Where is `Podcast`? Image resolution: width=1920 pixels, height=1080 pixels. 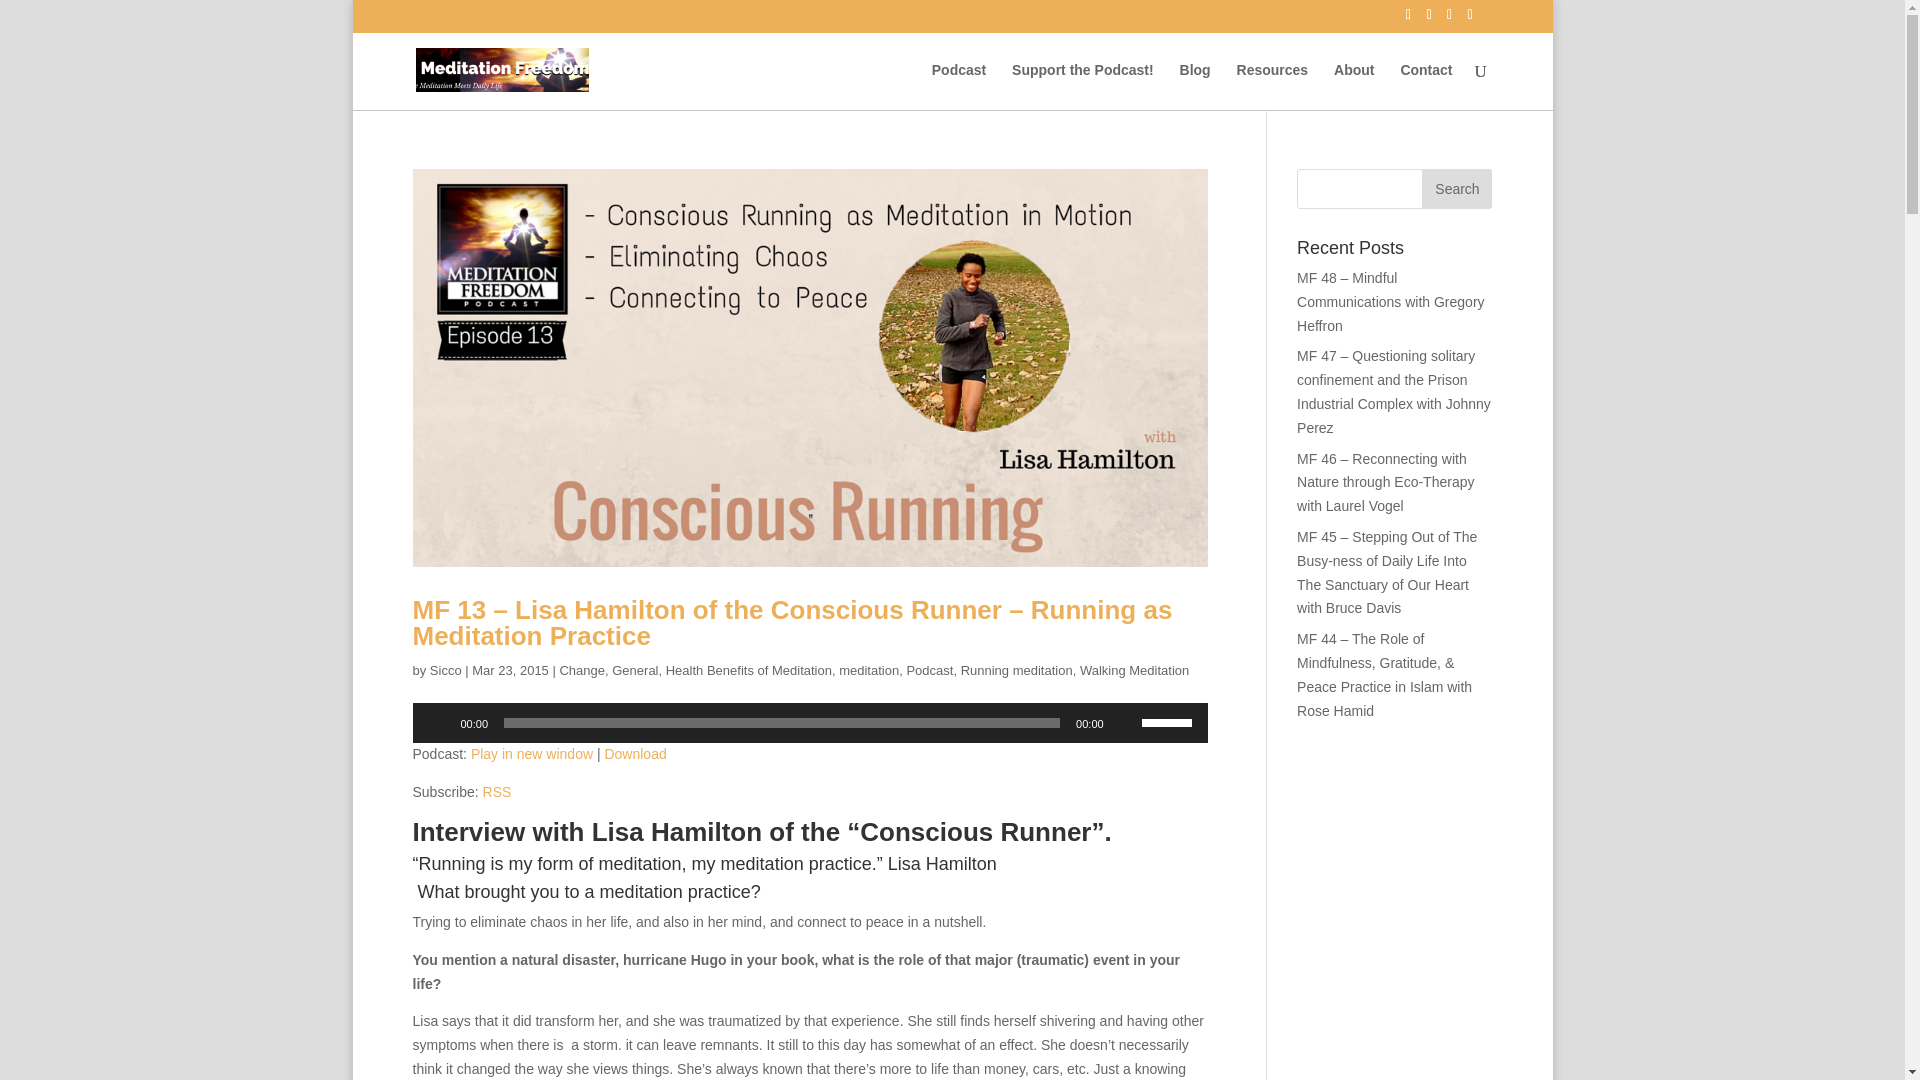
Podcast is located at coordinates (958, 86).